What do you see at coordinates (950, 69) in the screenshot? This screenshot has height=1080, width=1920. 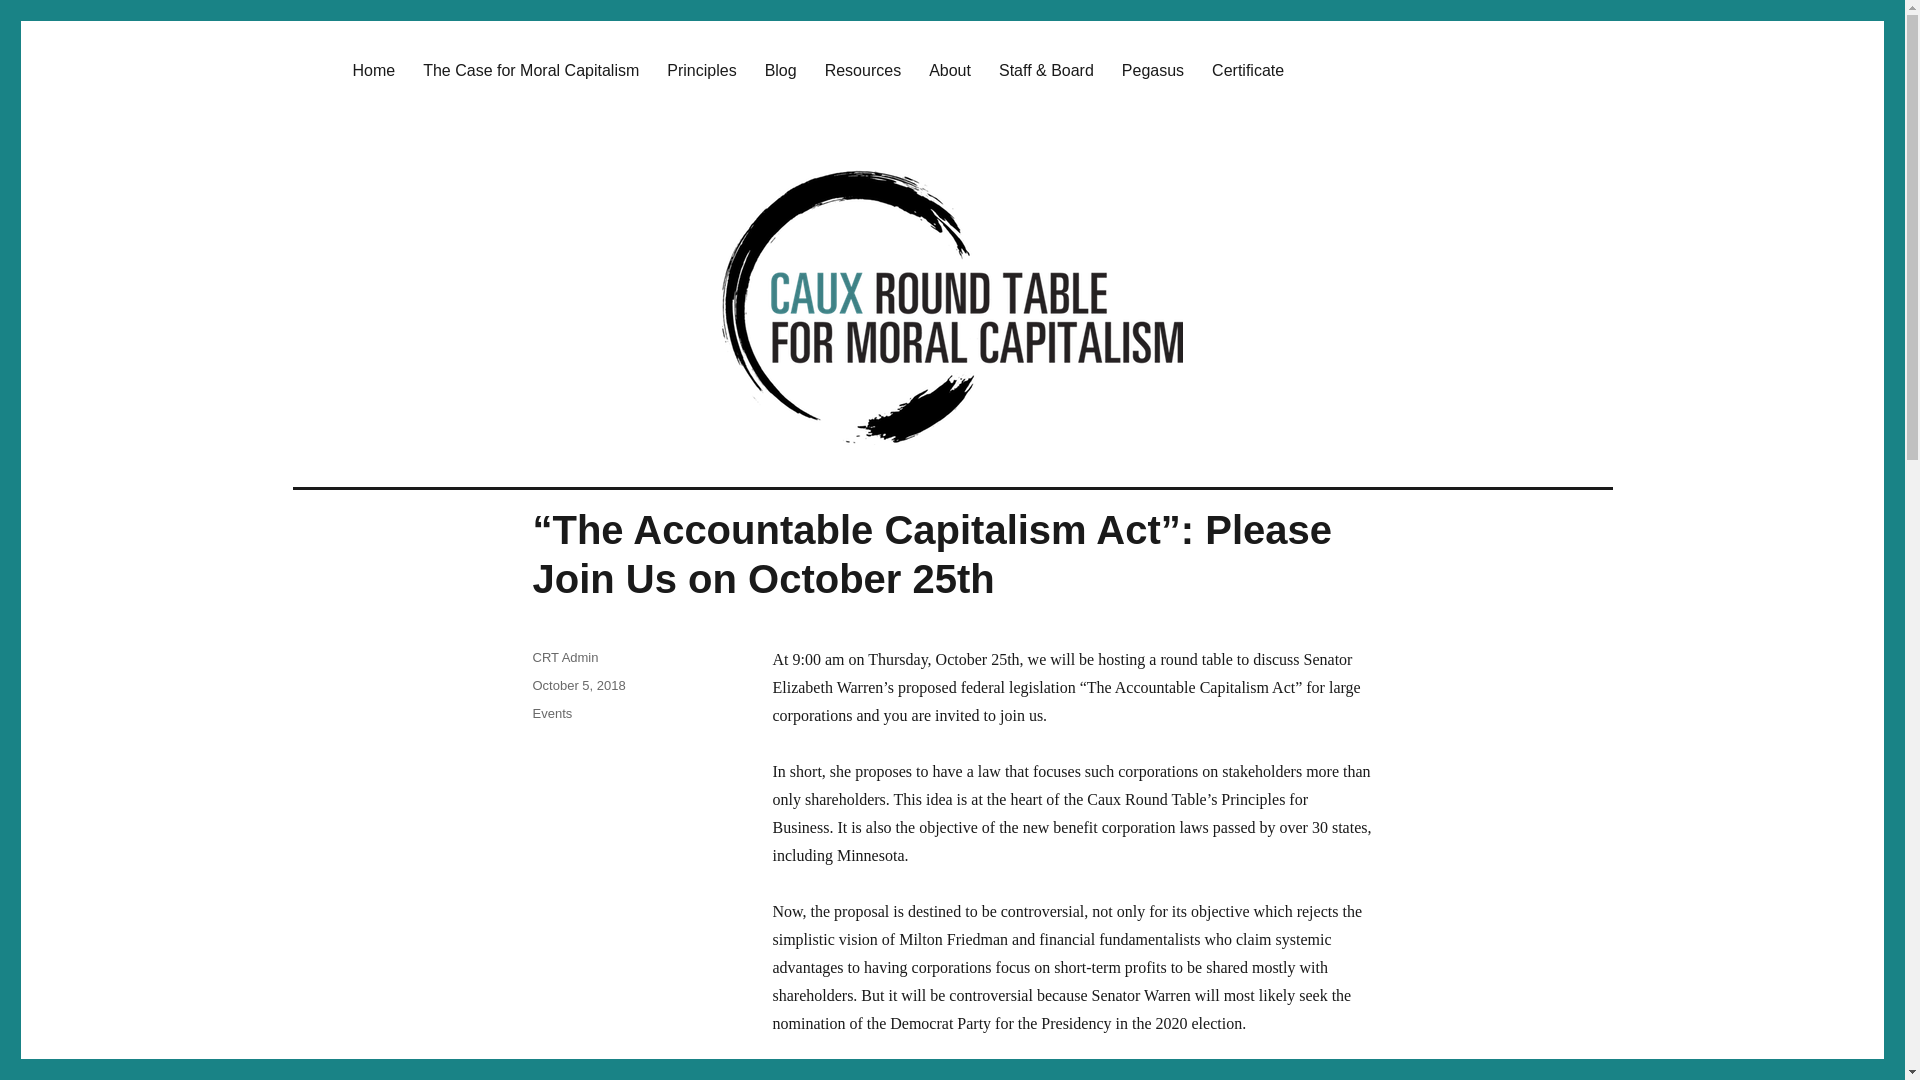 I see `About` at bounding box center [950, 69].